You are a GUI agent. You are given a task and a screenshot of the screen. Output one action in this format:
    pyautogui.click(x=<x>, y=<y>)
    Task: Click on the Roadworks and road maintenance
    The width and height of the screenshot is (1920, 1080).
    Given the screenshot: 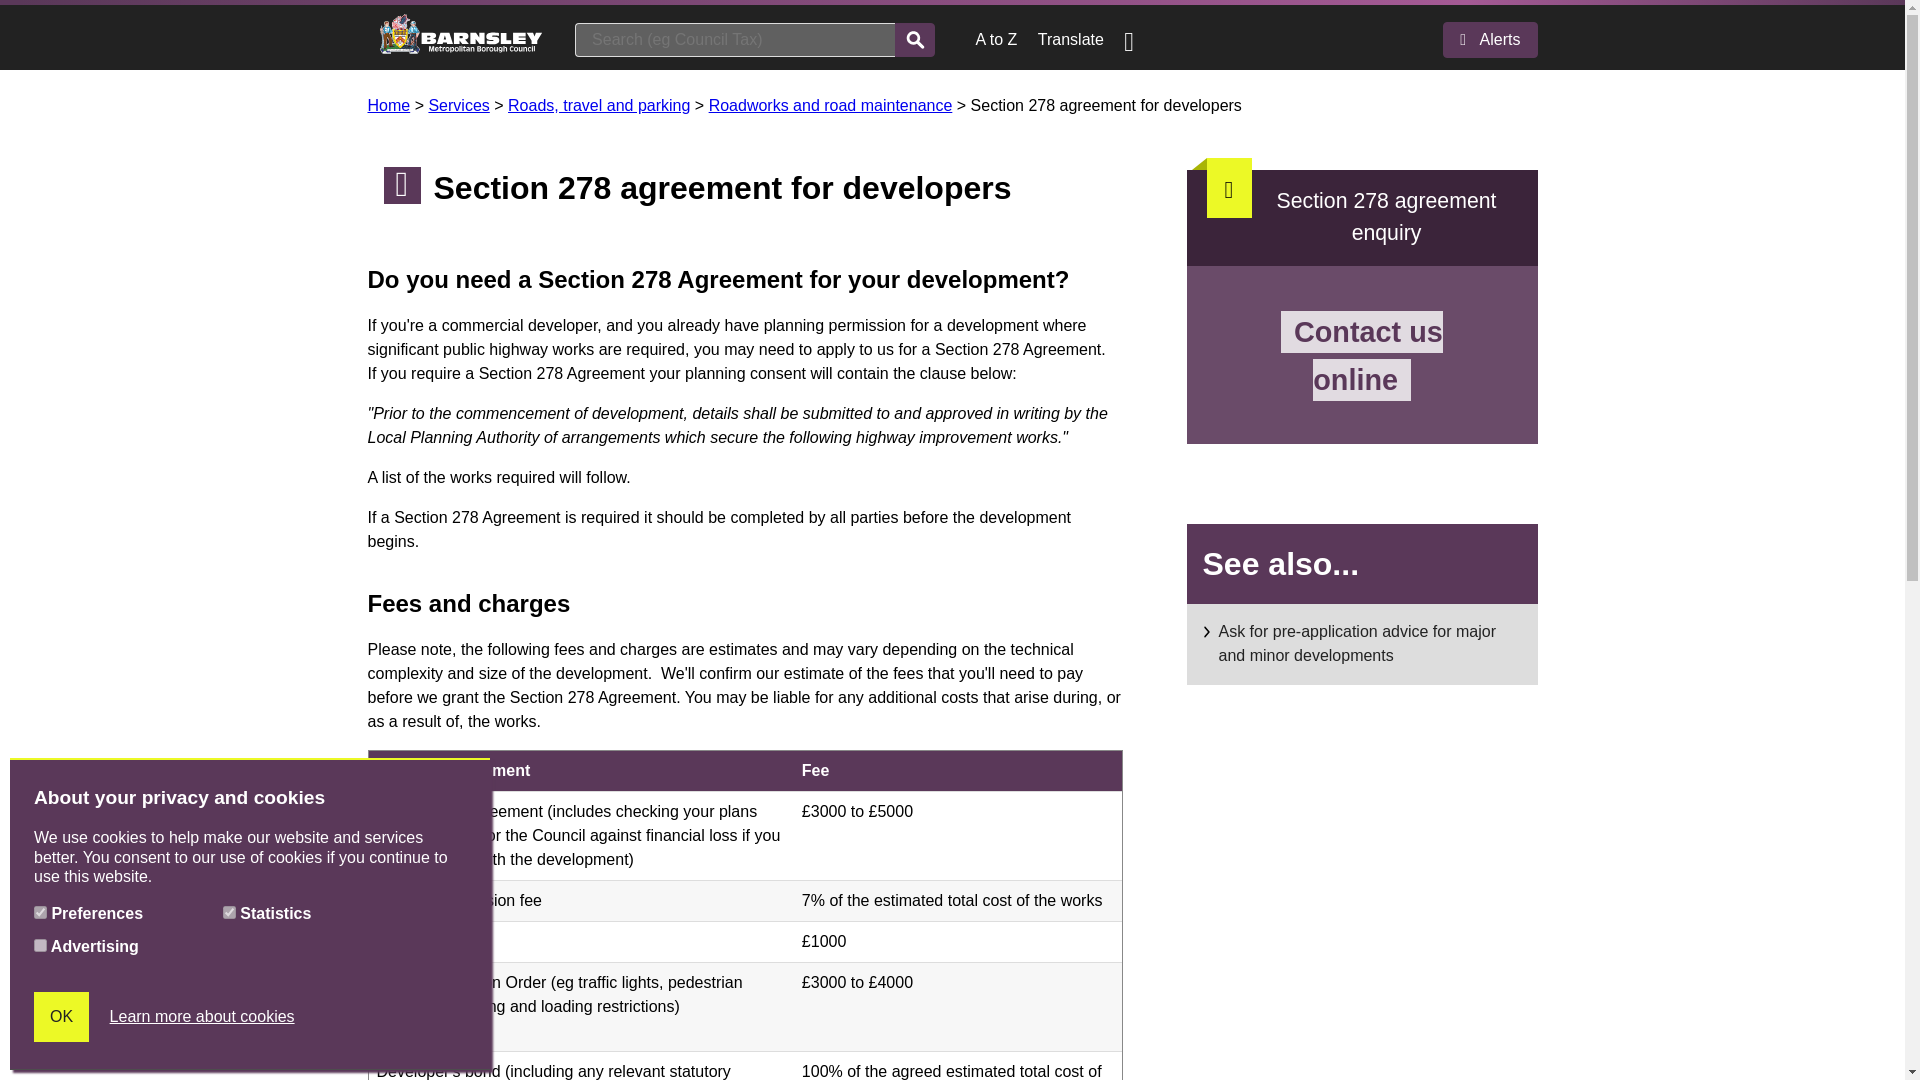 What is the action you would take?
    pyautogui.click(x=830, y=106)
    